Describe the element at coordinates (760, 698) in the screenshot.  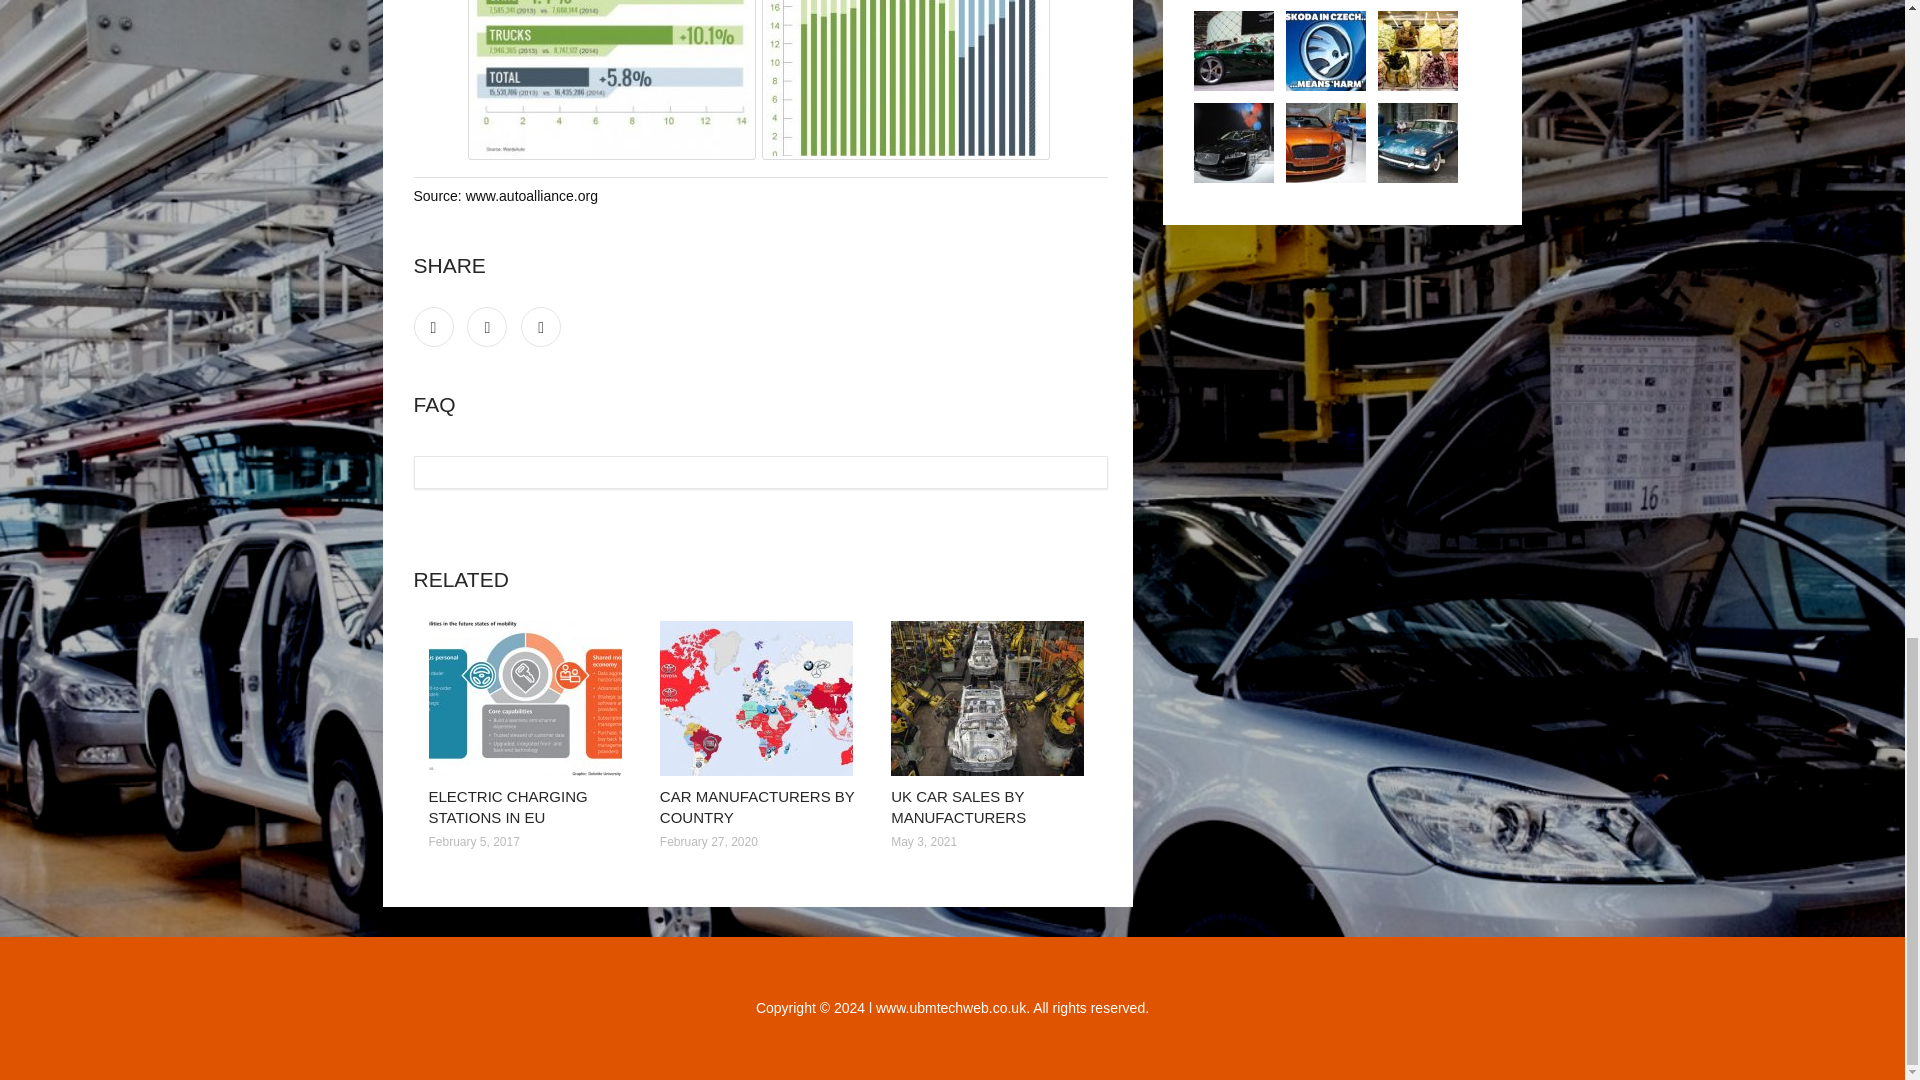
I see `Car manufacturers by Country` at that location.